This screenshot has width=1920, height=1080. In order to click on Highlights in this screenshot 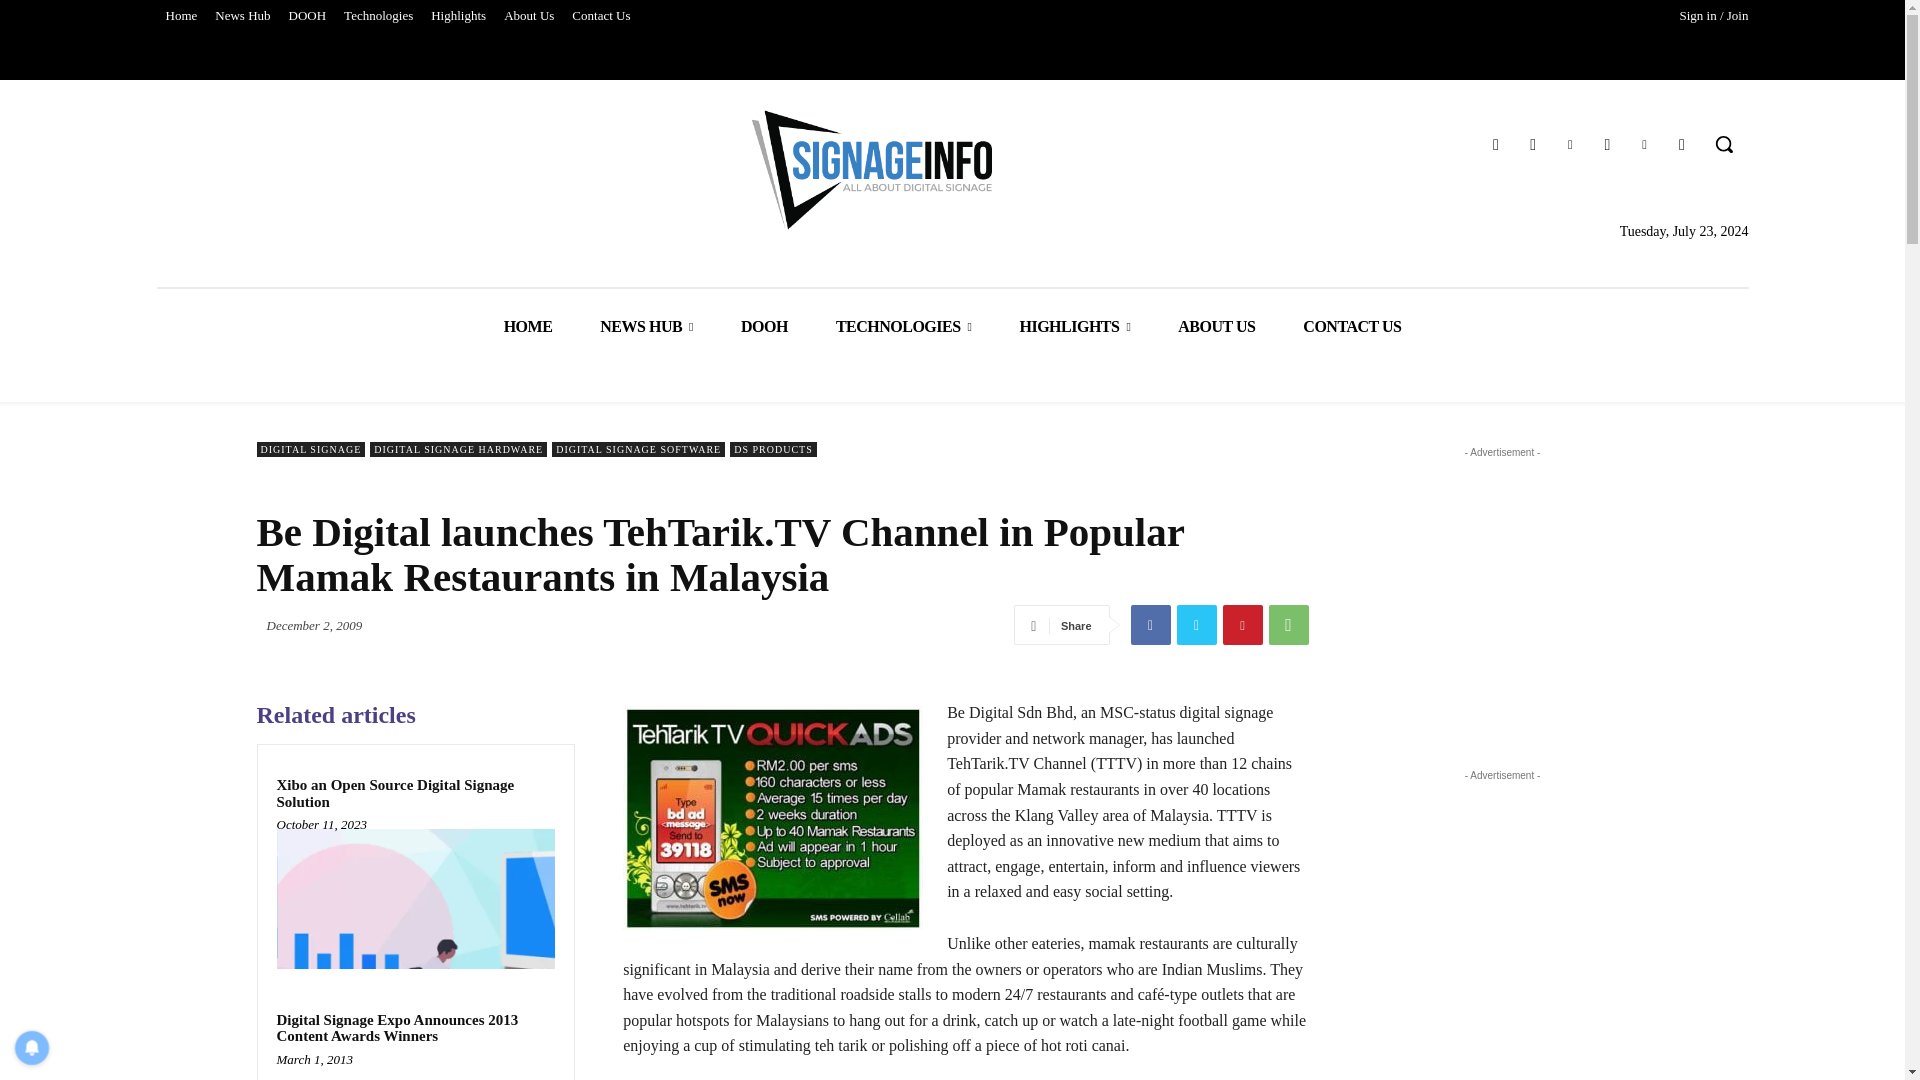, I will do `click(458, 16)`.